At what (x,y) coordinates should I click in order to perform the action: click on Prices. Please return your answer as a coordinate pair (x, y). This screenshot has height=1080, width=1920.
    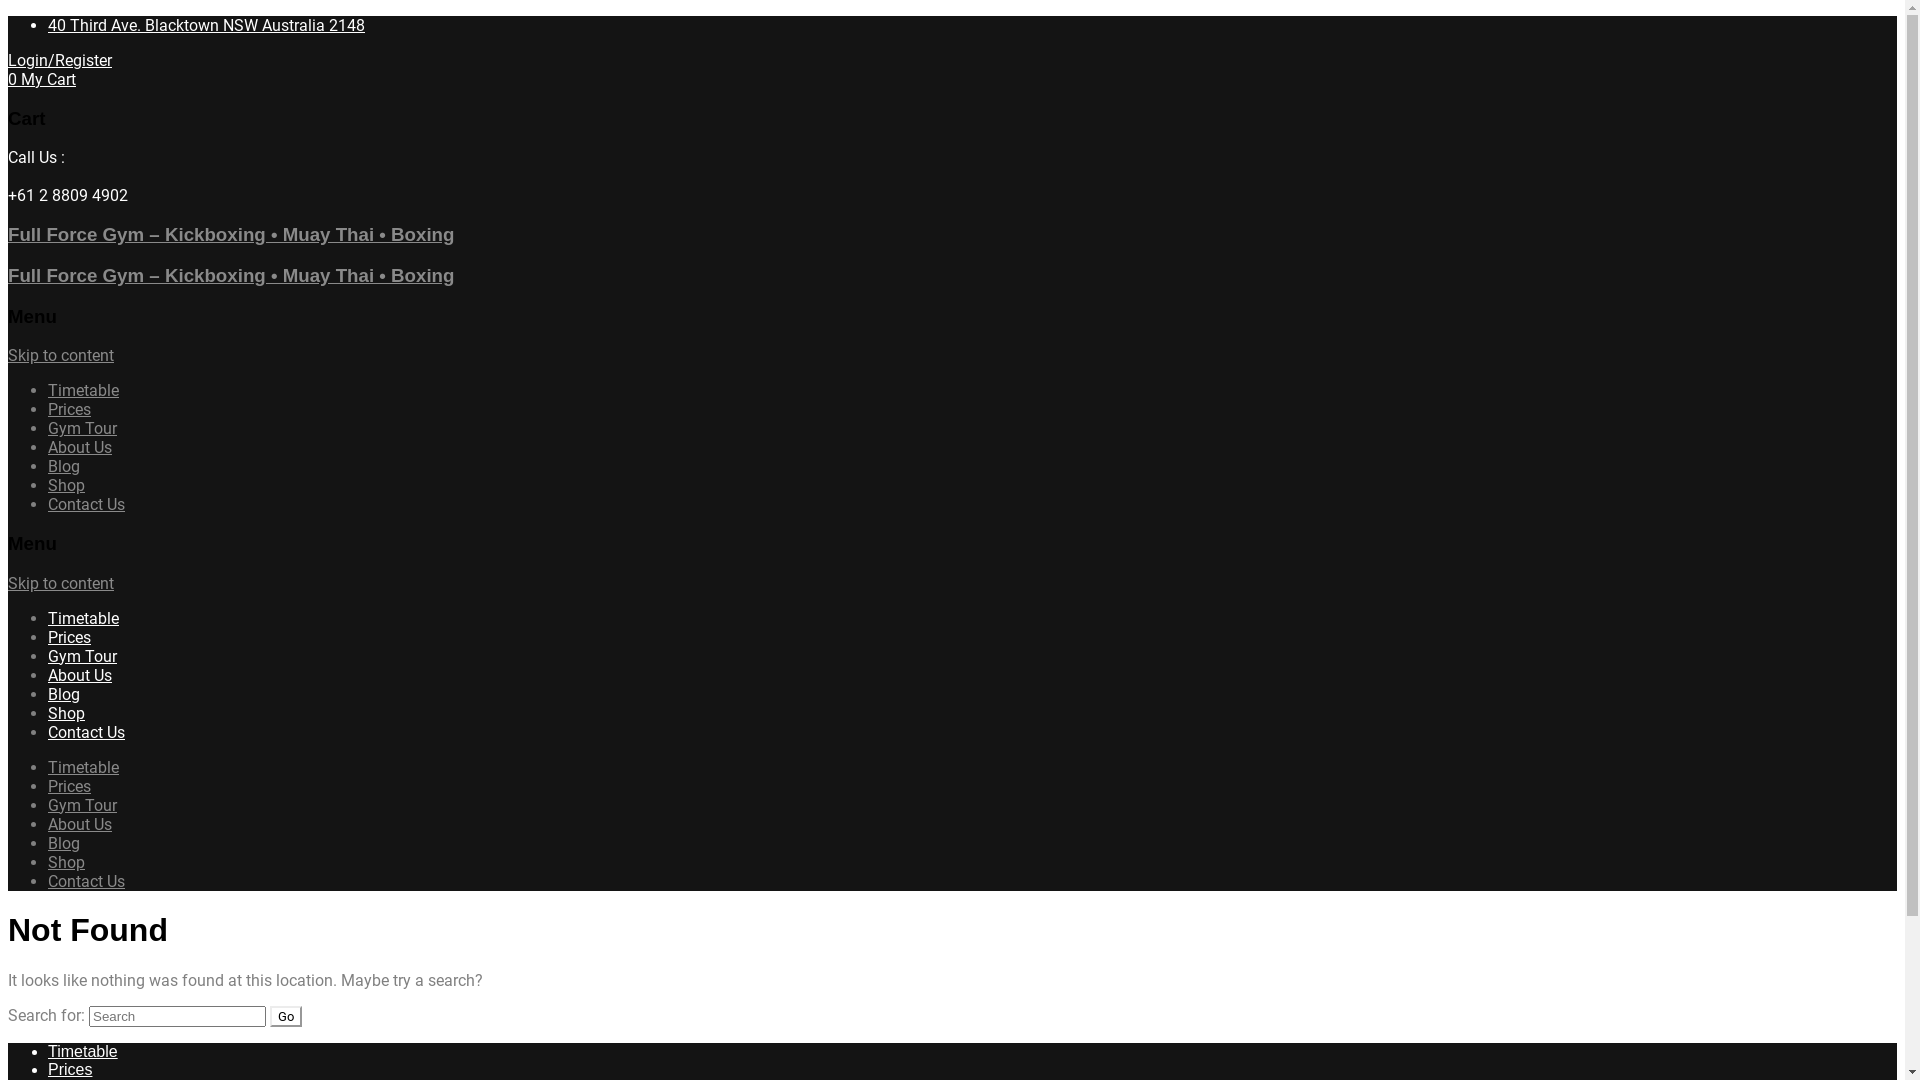
    Looking at the image, I should click on (70, 638).